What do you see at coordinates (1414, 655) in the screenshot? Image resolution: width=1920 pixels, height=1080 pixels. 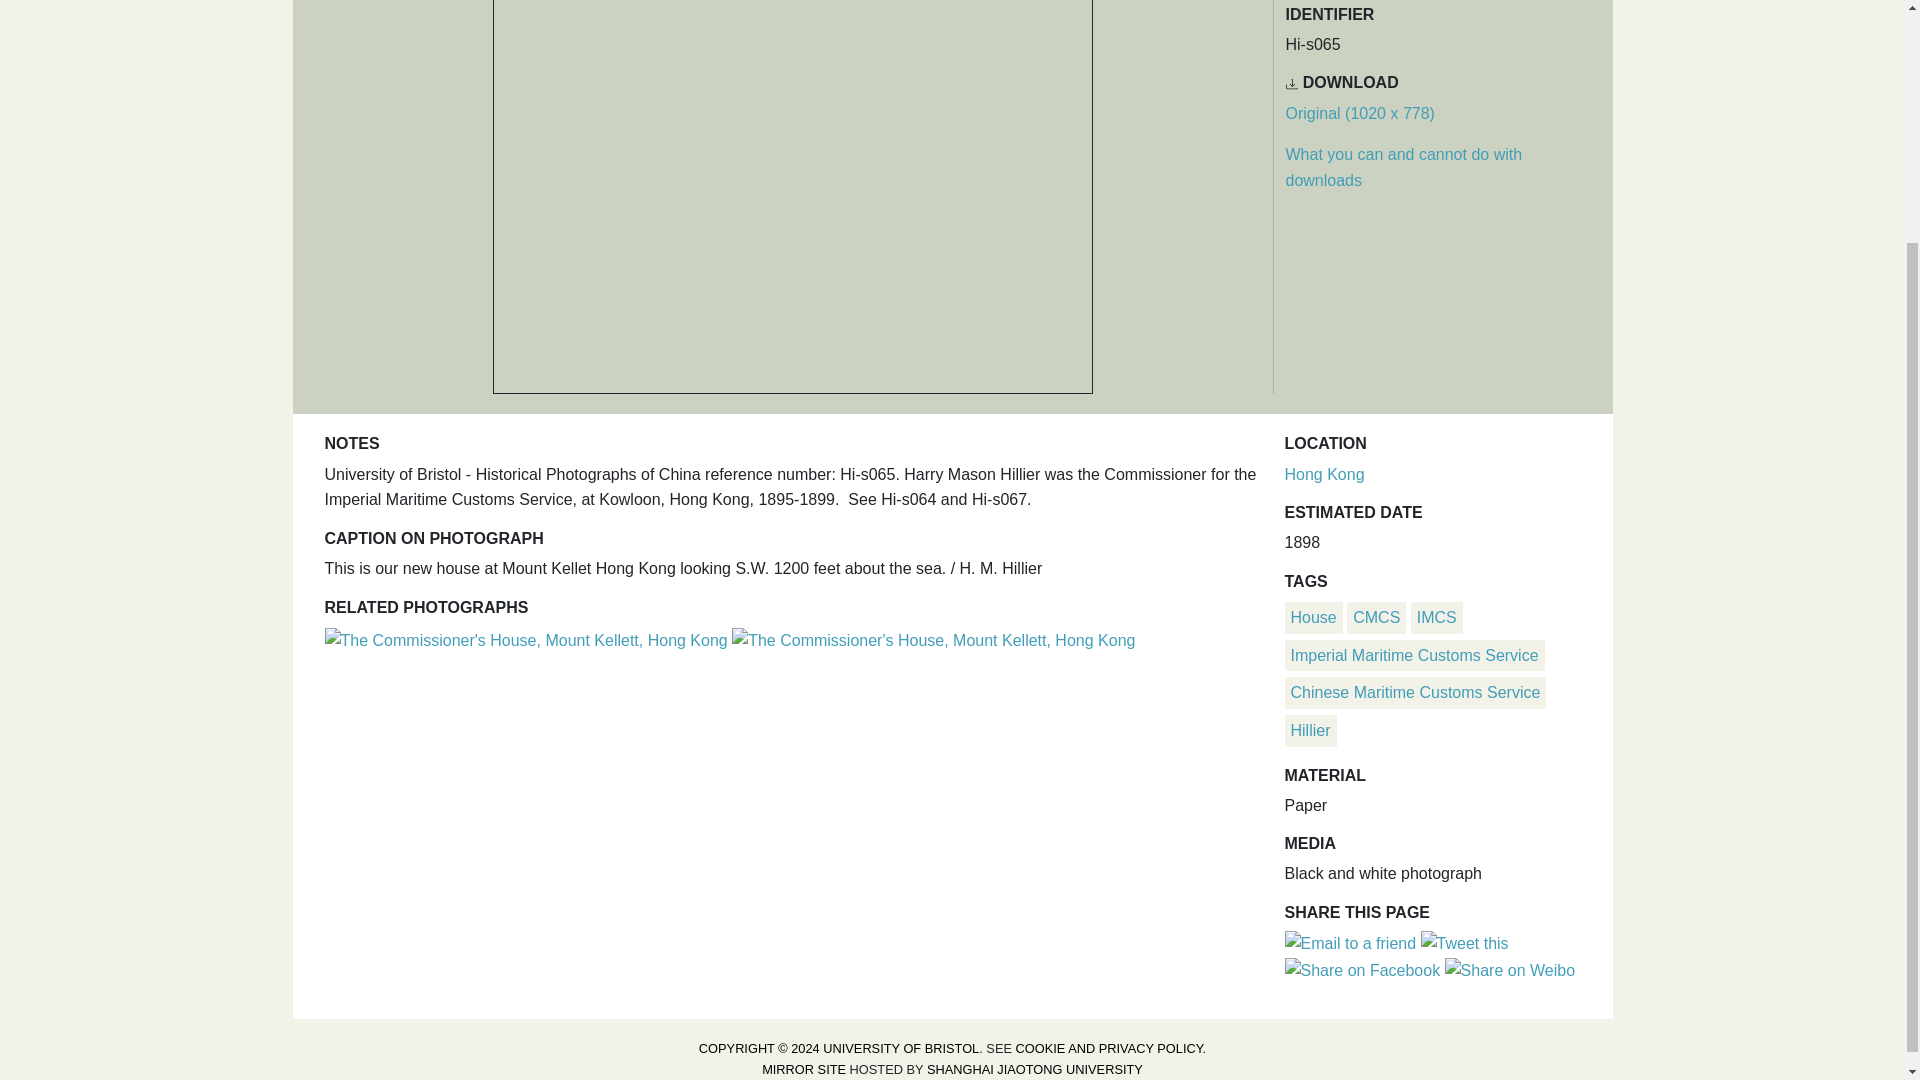 I see `Imperial Maritime Customs Service` at bounding box center [1414, 655].